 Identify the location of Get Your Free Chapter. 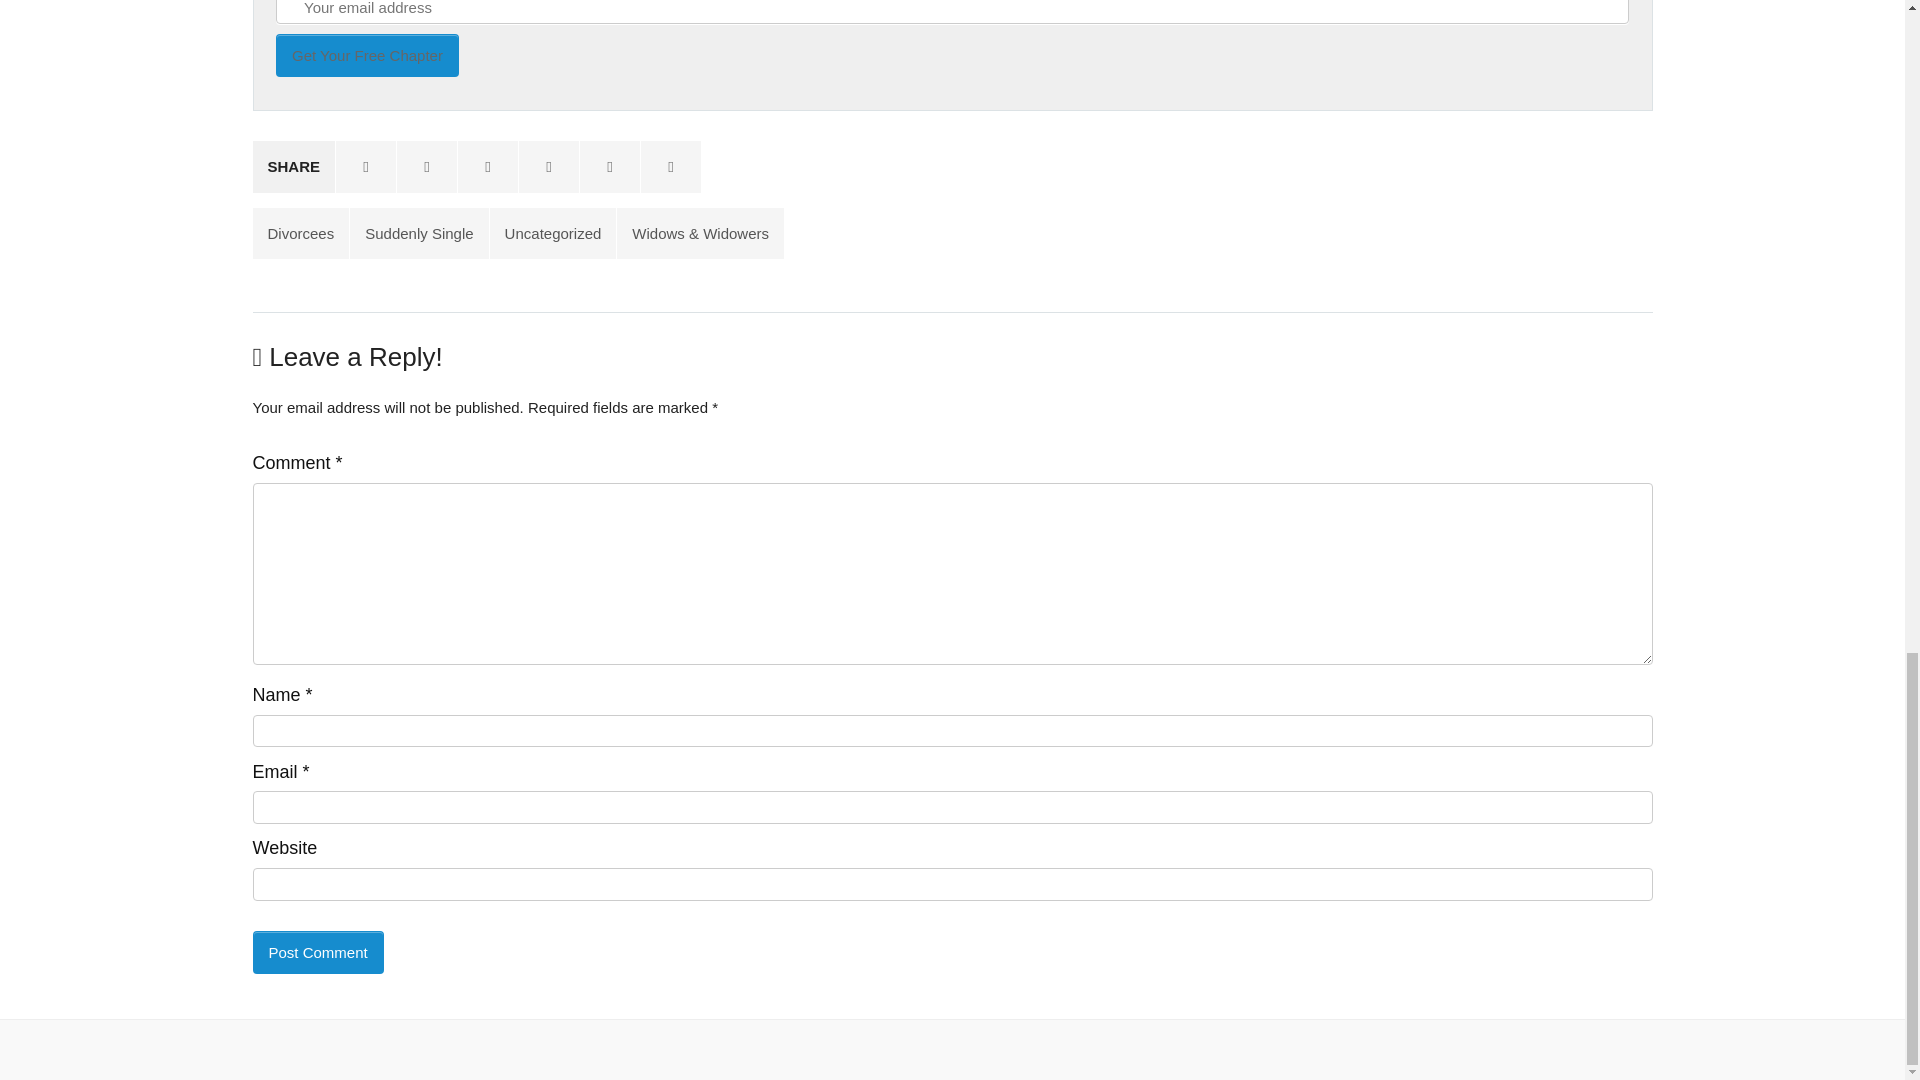
(367, 54).